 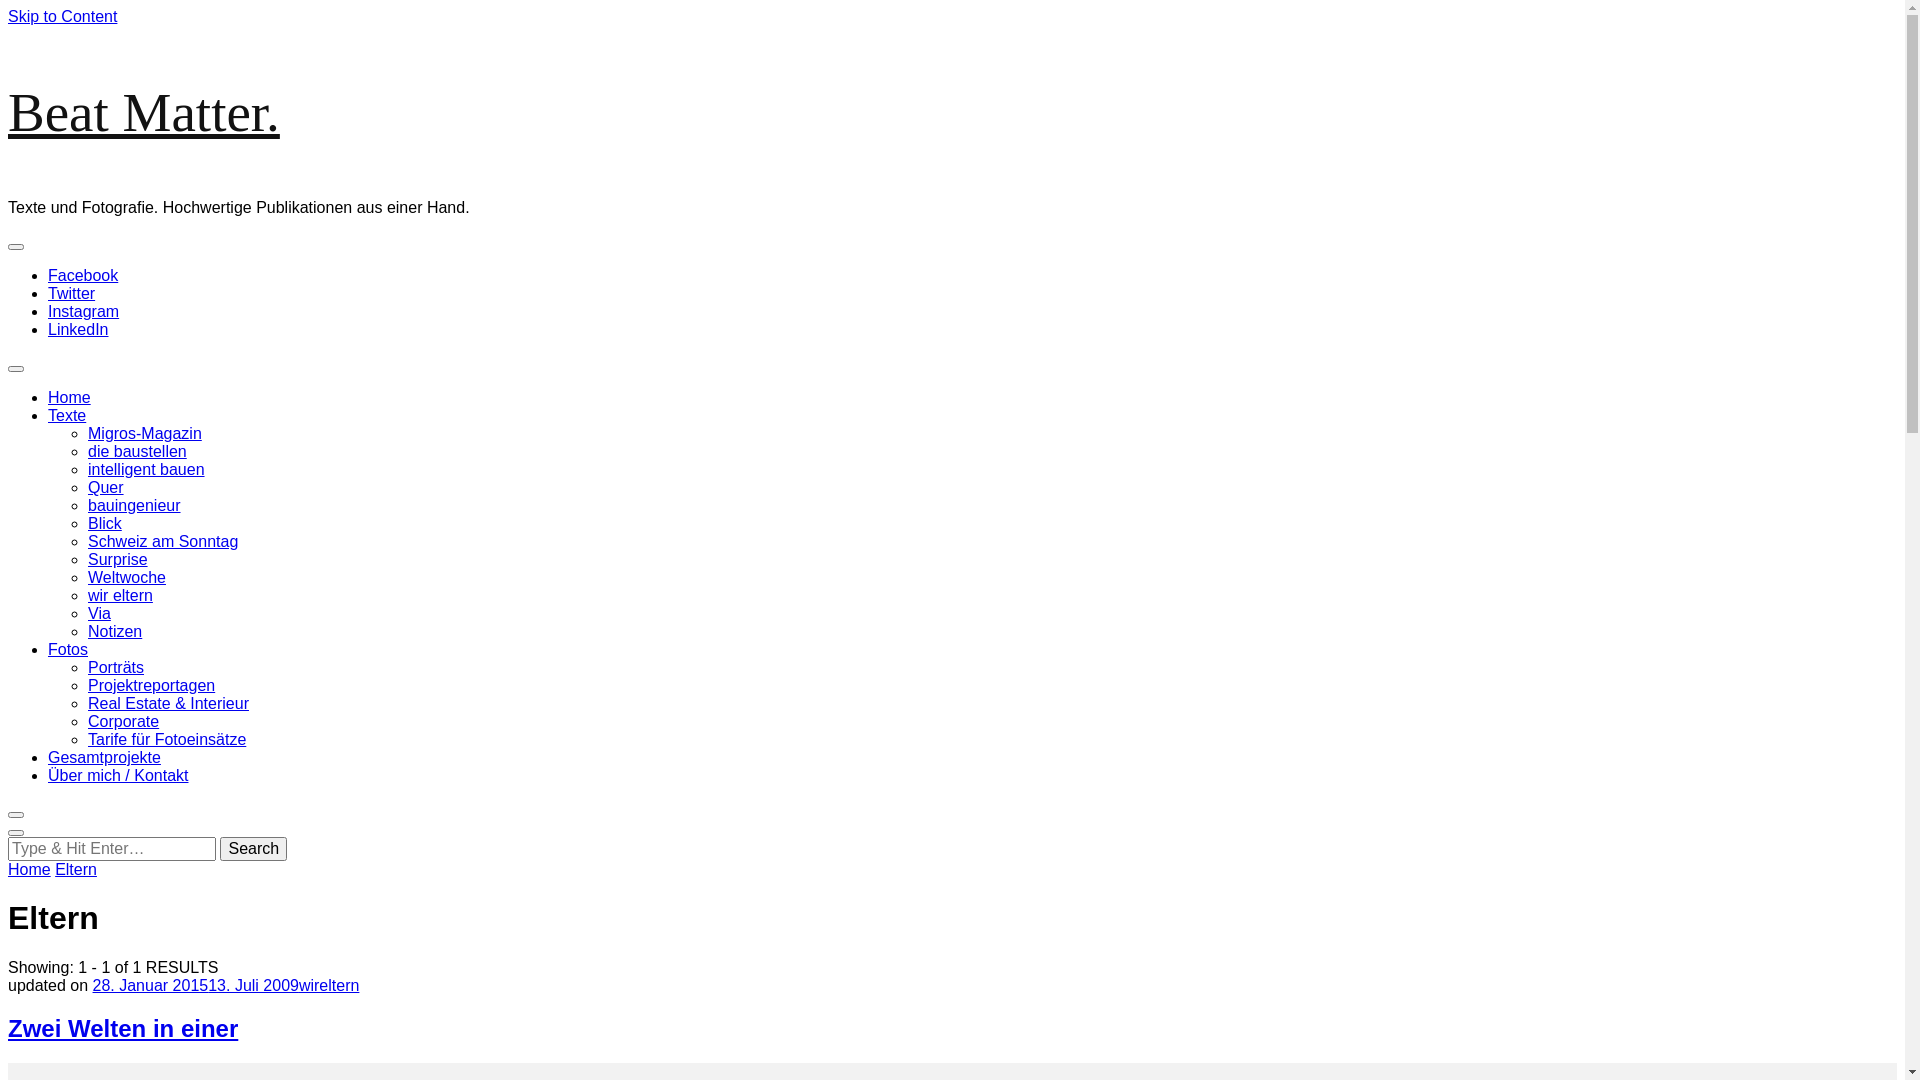 What do you see at coordinates (105, 524) in the screenshot?
I see `Blick` at bounding box center [105, 524].